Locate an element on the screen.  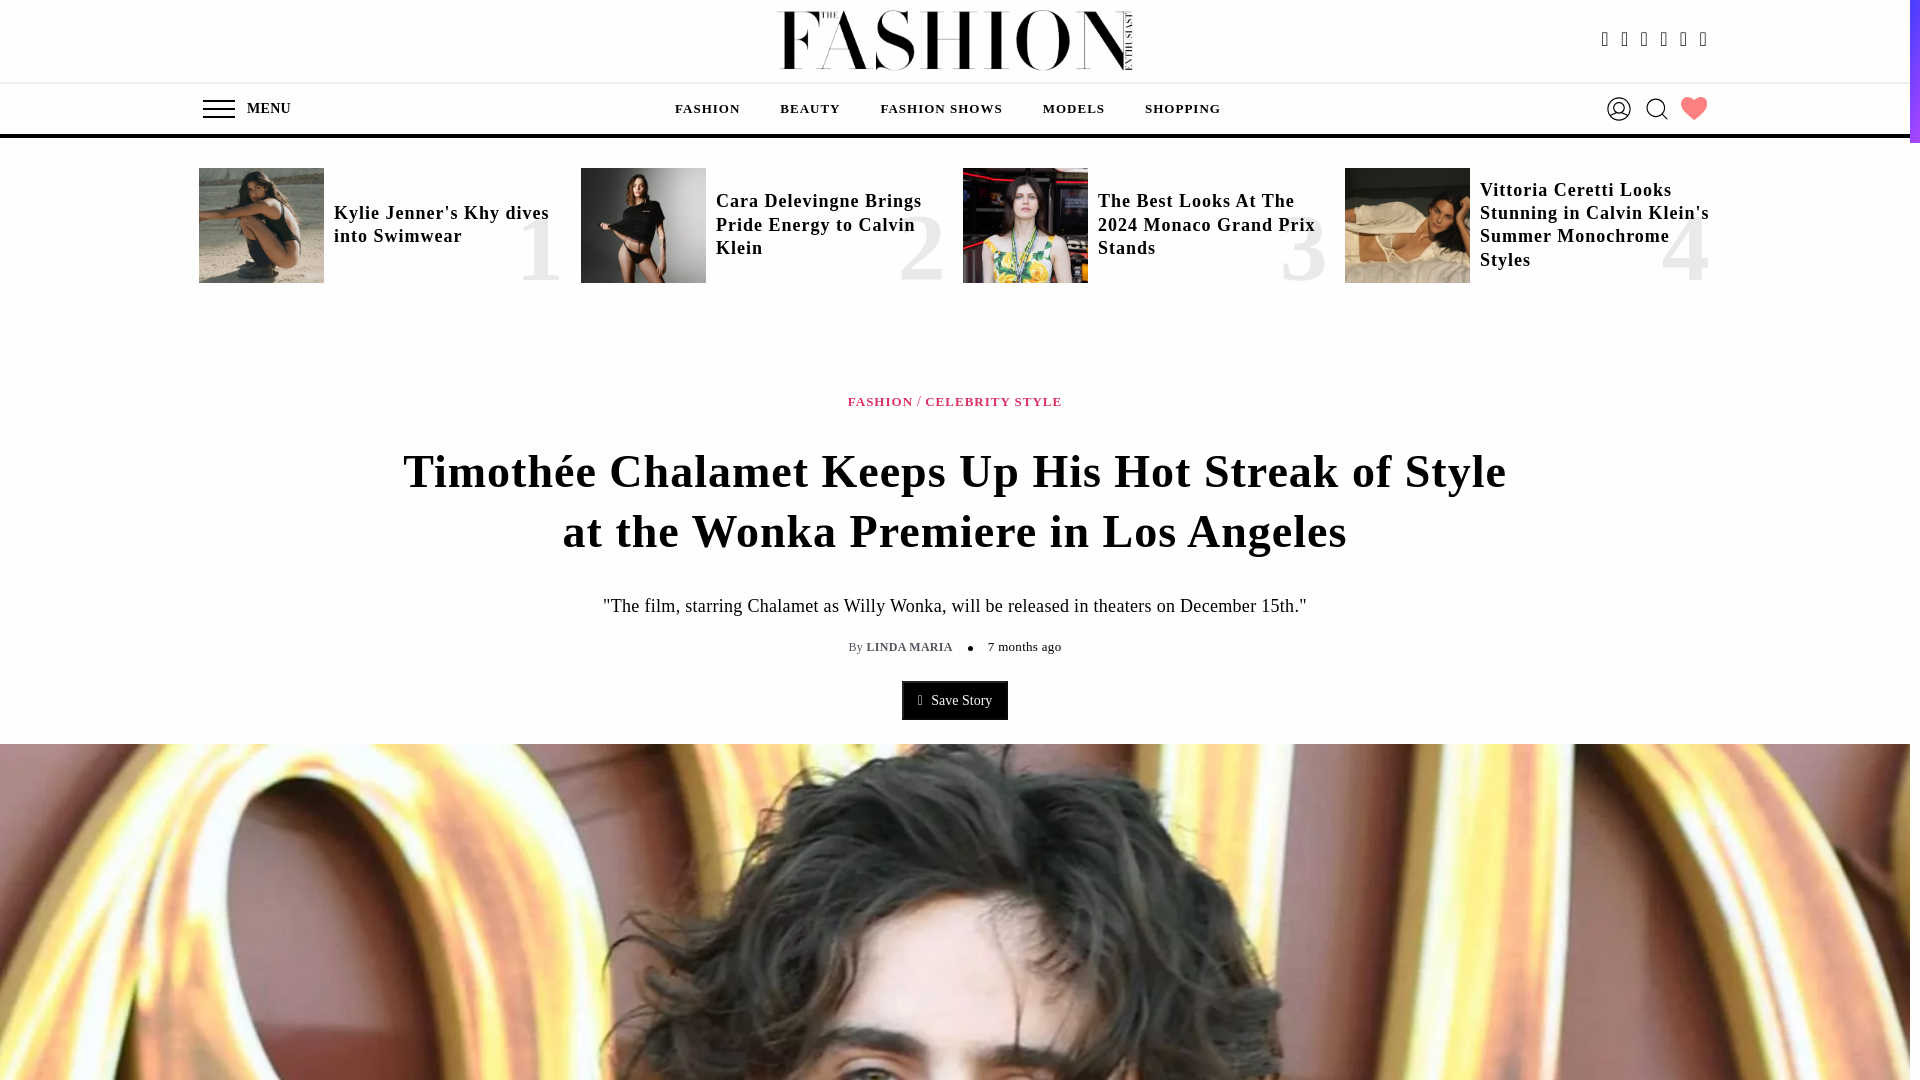
Flipboard is located at coordinates (1702, 40).